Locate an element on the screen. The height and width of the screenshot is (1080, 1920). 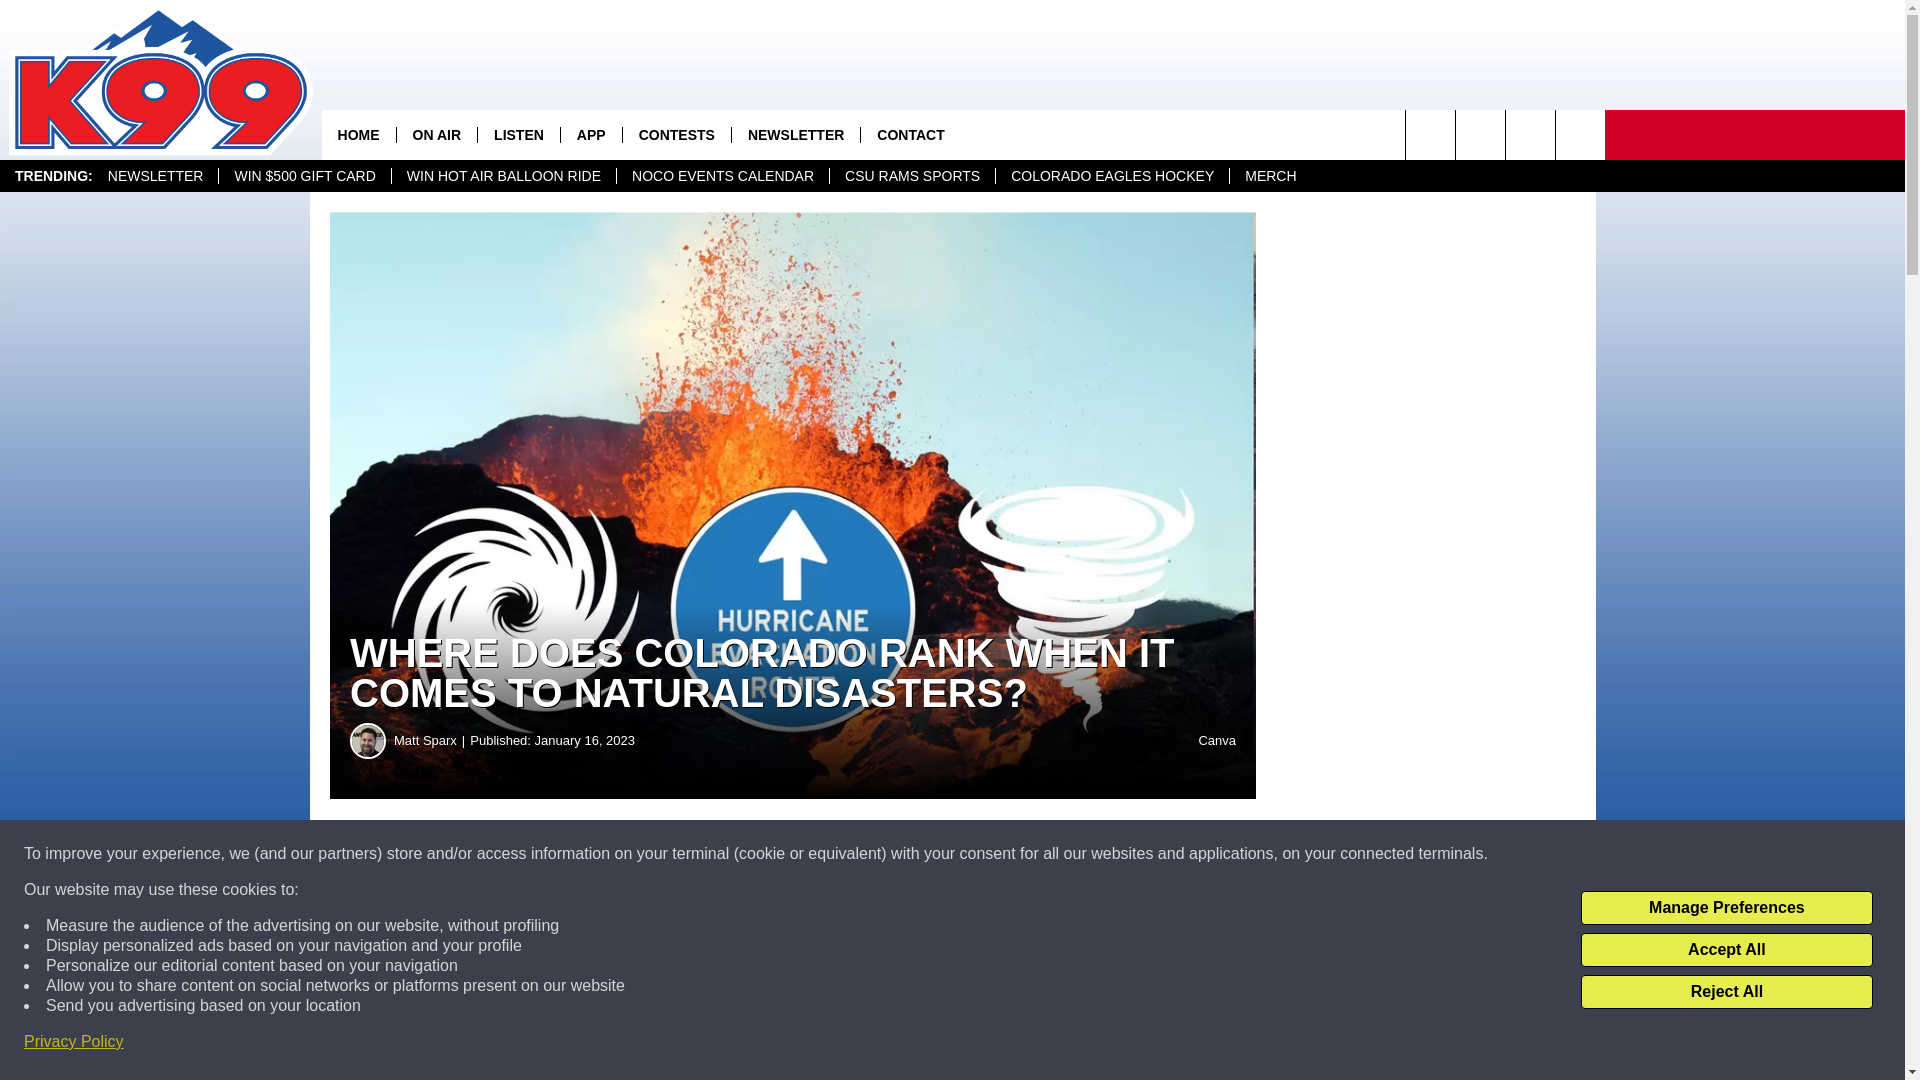
Share on Facebook is located at coordinates (608, 854).